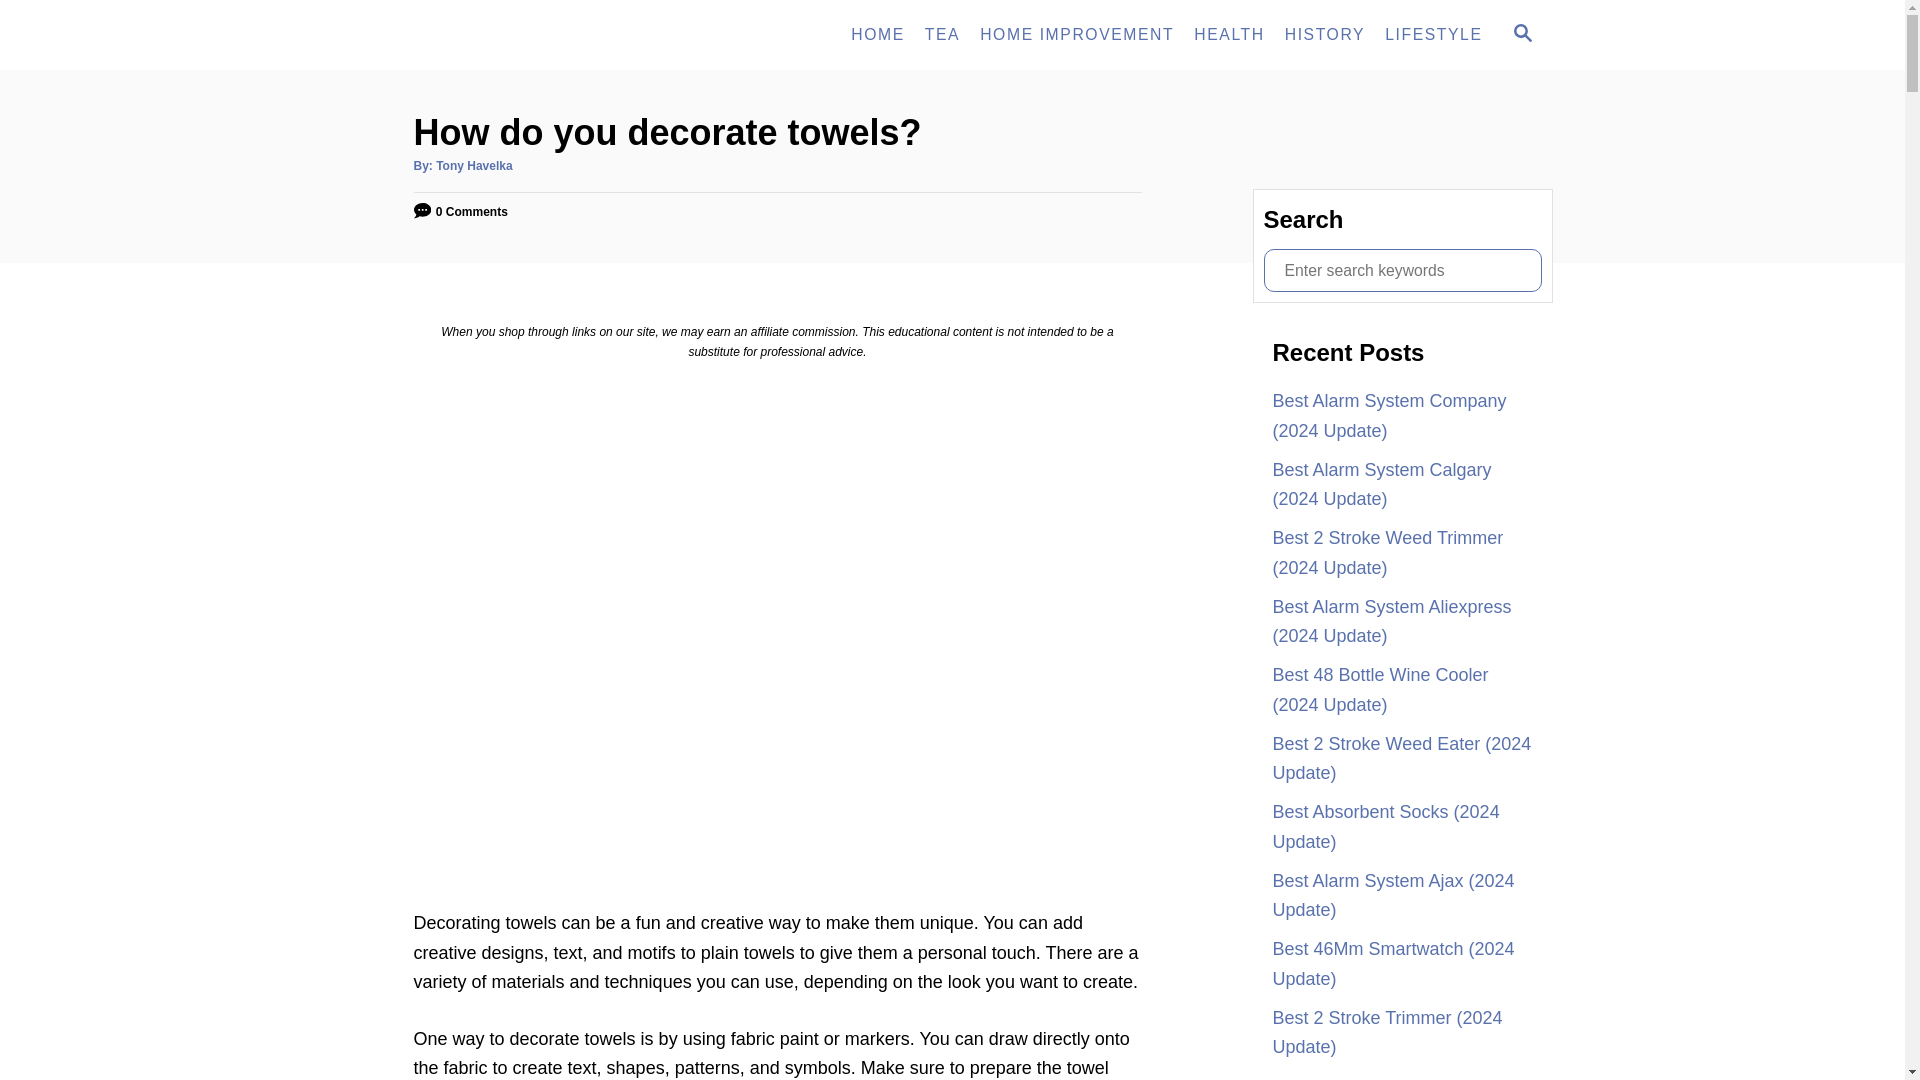  What do you see at coordinates (1229, 35) in the screenshot?
I see `Tony Havelka` at bounding box center [1229, 35].